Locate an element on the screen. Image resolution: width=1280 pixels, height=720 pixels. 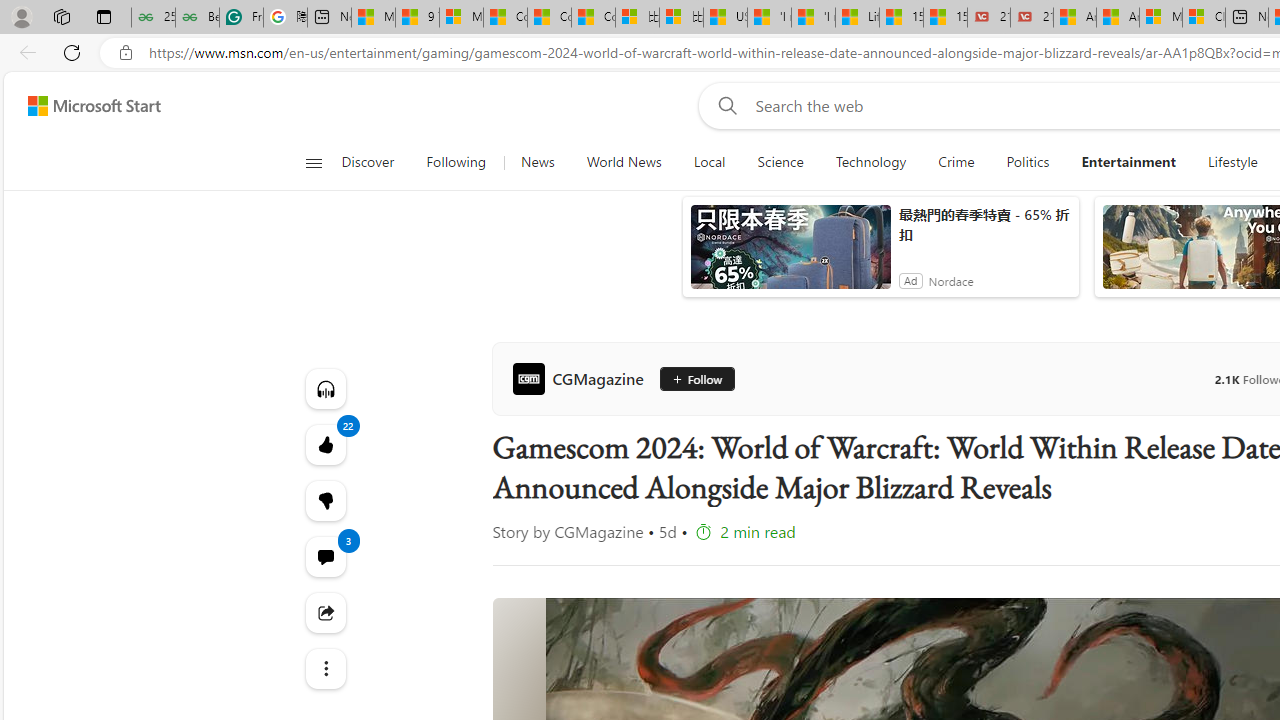
Technology is located at coordinates (870, 162).